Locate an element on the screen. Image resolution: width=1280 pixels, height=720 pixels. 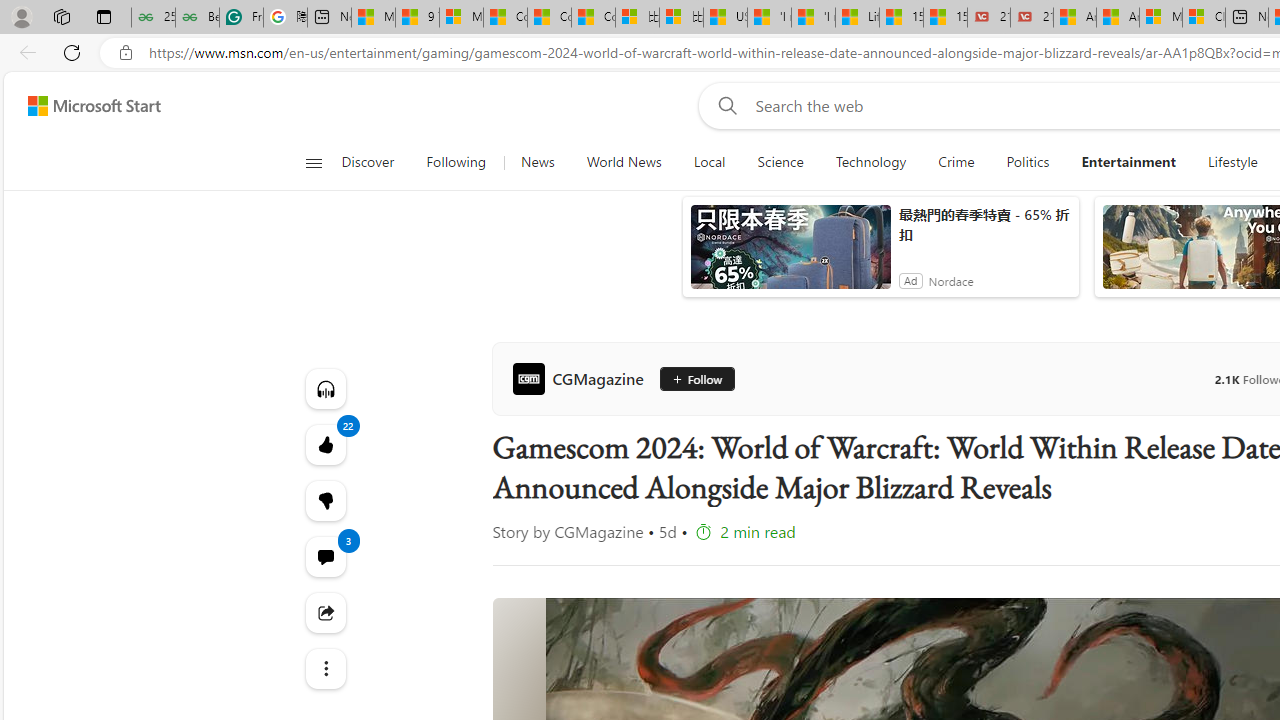
Technology is located at coordinates (870, 162).